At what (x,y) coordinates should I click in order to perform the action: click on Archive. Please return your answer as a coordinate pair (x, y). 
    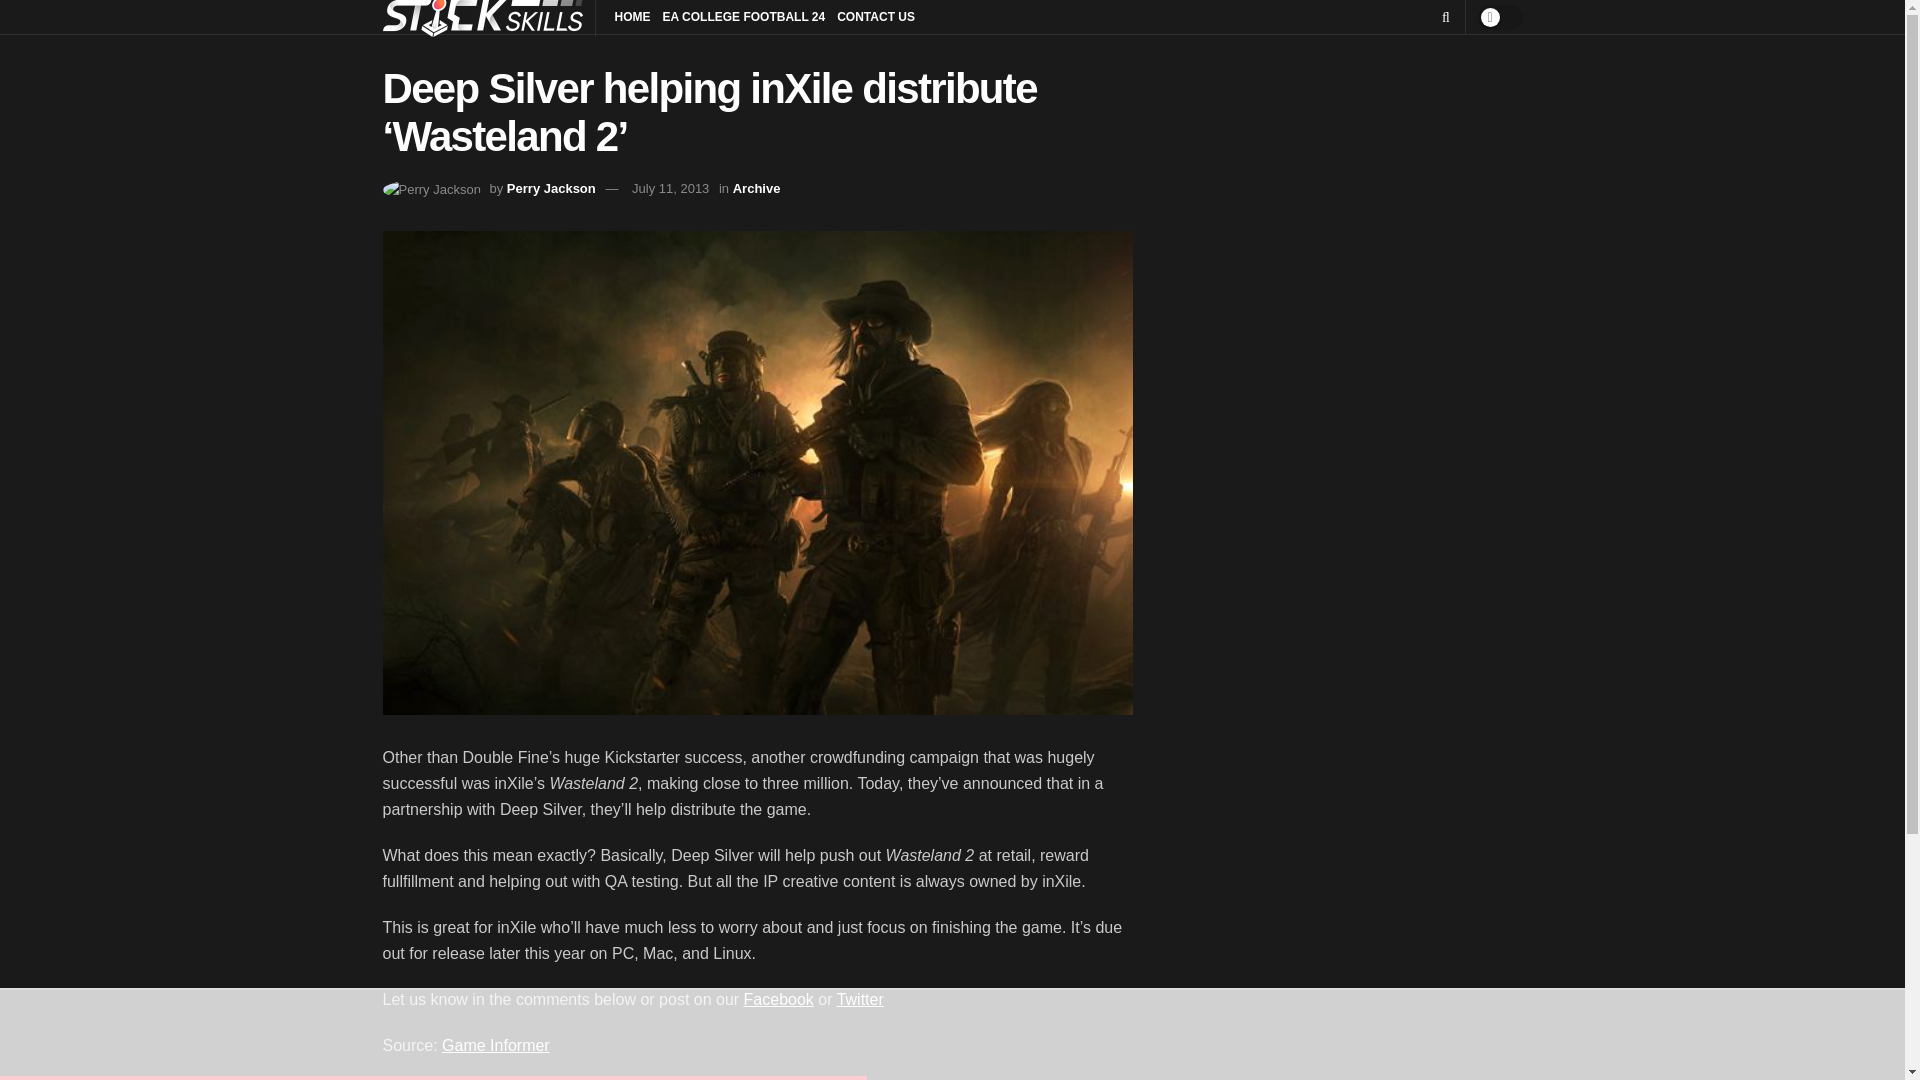
    Looking at the image, I should click on (757, 188).